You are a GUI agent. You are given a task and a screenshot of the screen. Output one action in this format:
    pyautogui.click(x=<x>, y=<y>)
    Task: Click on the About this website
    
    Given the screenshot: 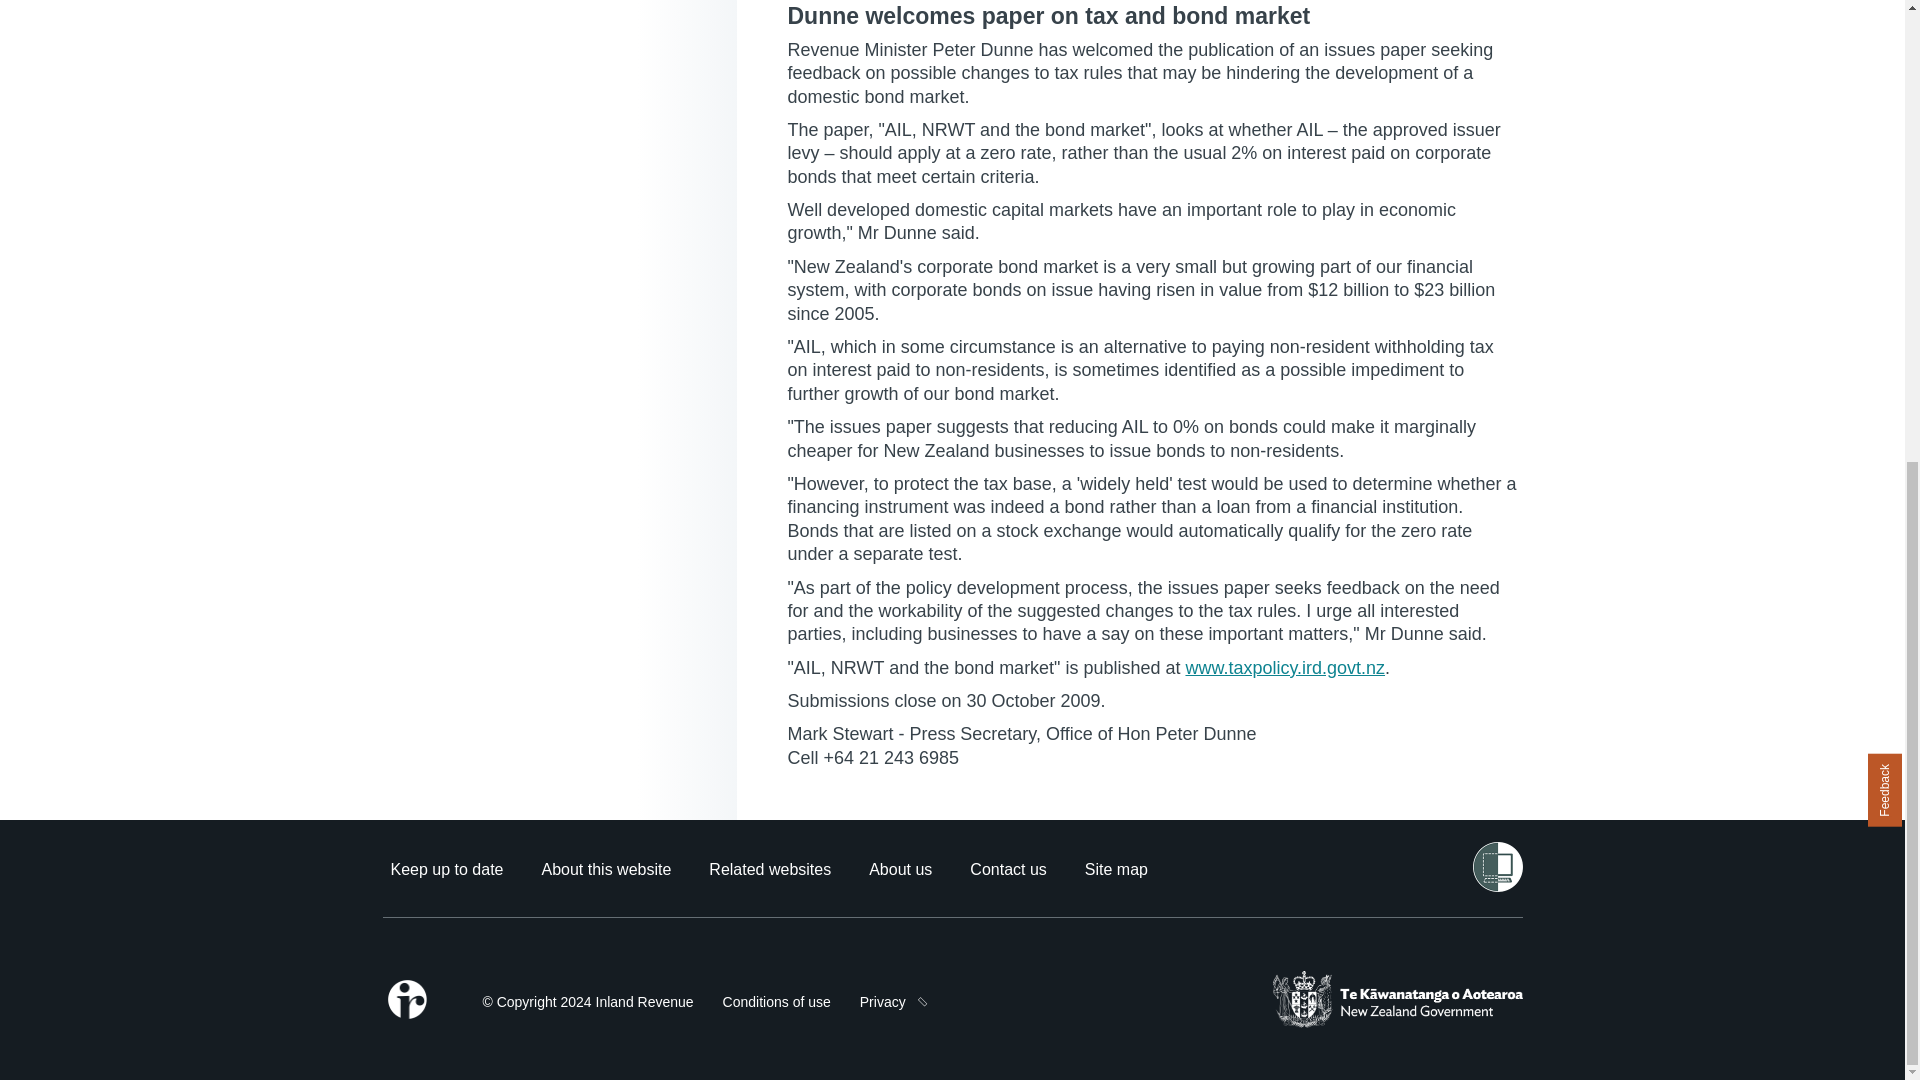 What is the action you would take?
    pyautogui.click(x=606, y=869)
    